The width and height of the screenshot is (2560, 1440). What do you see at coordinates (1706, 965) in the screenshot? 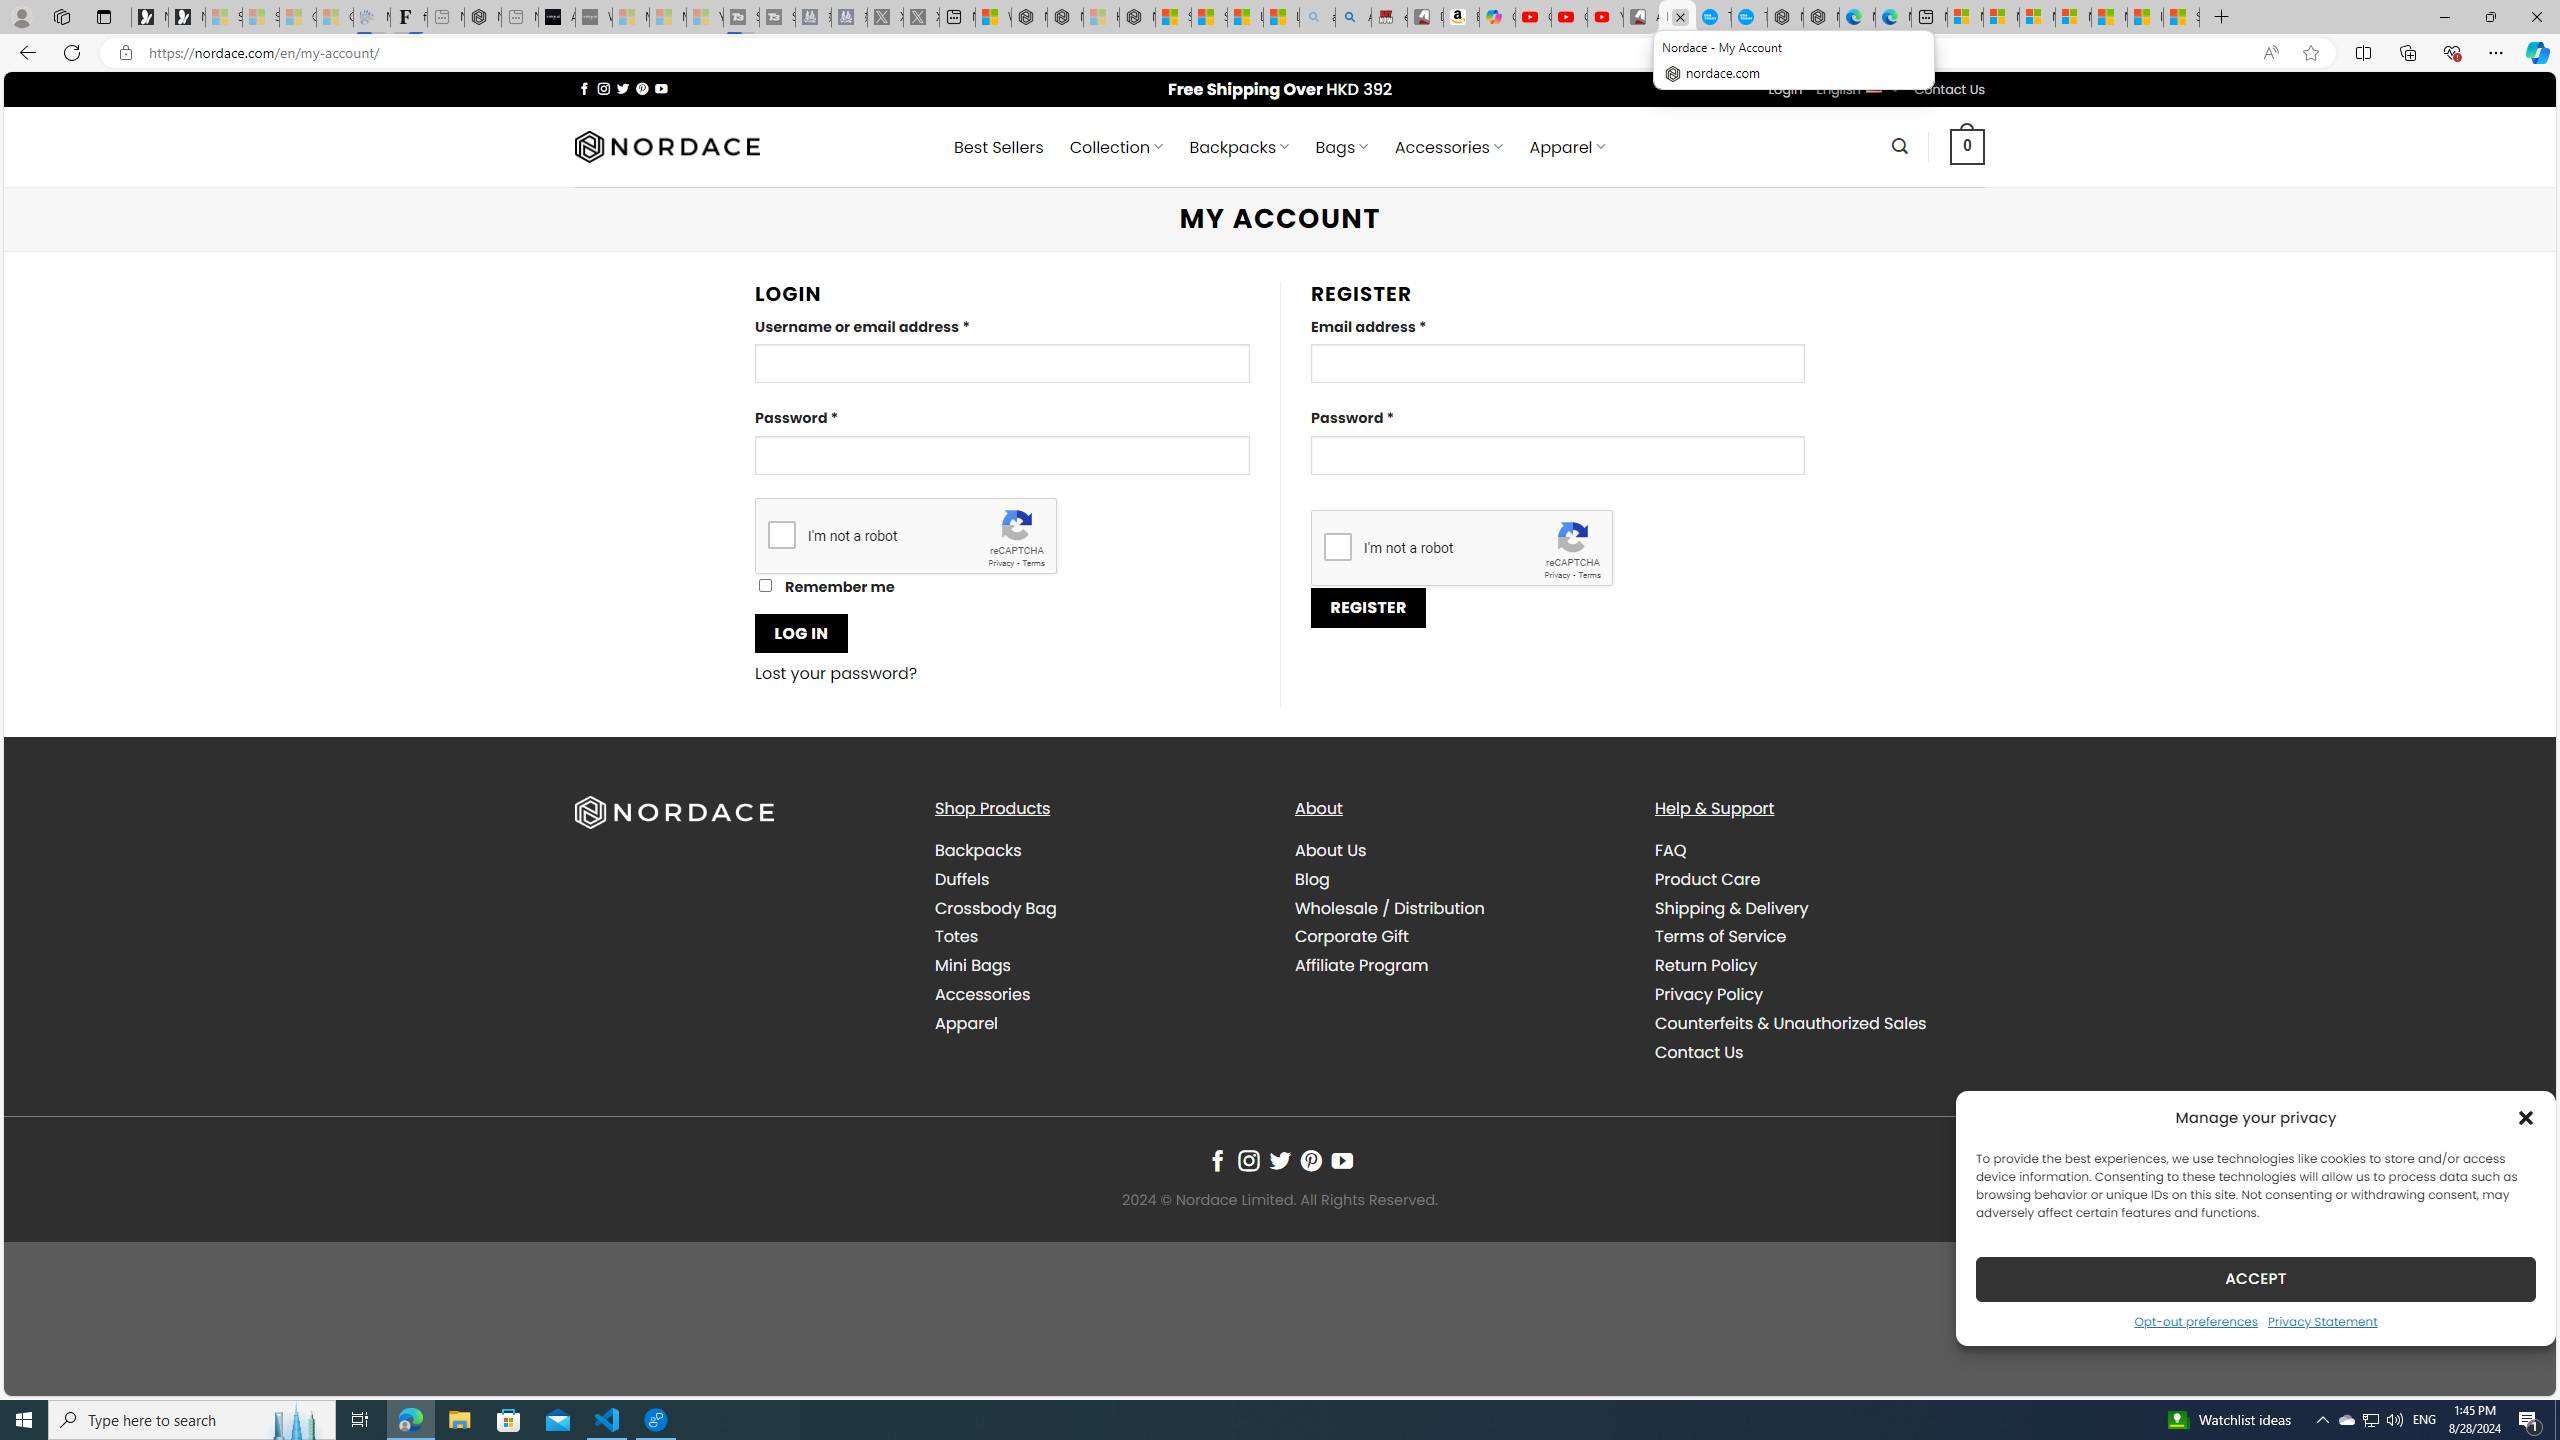
I see `Return Policy` at bounding box center [1706, 965].